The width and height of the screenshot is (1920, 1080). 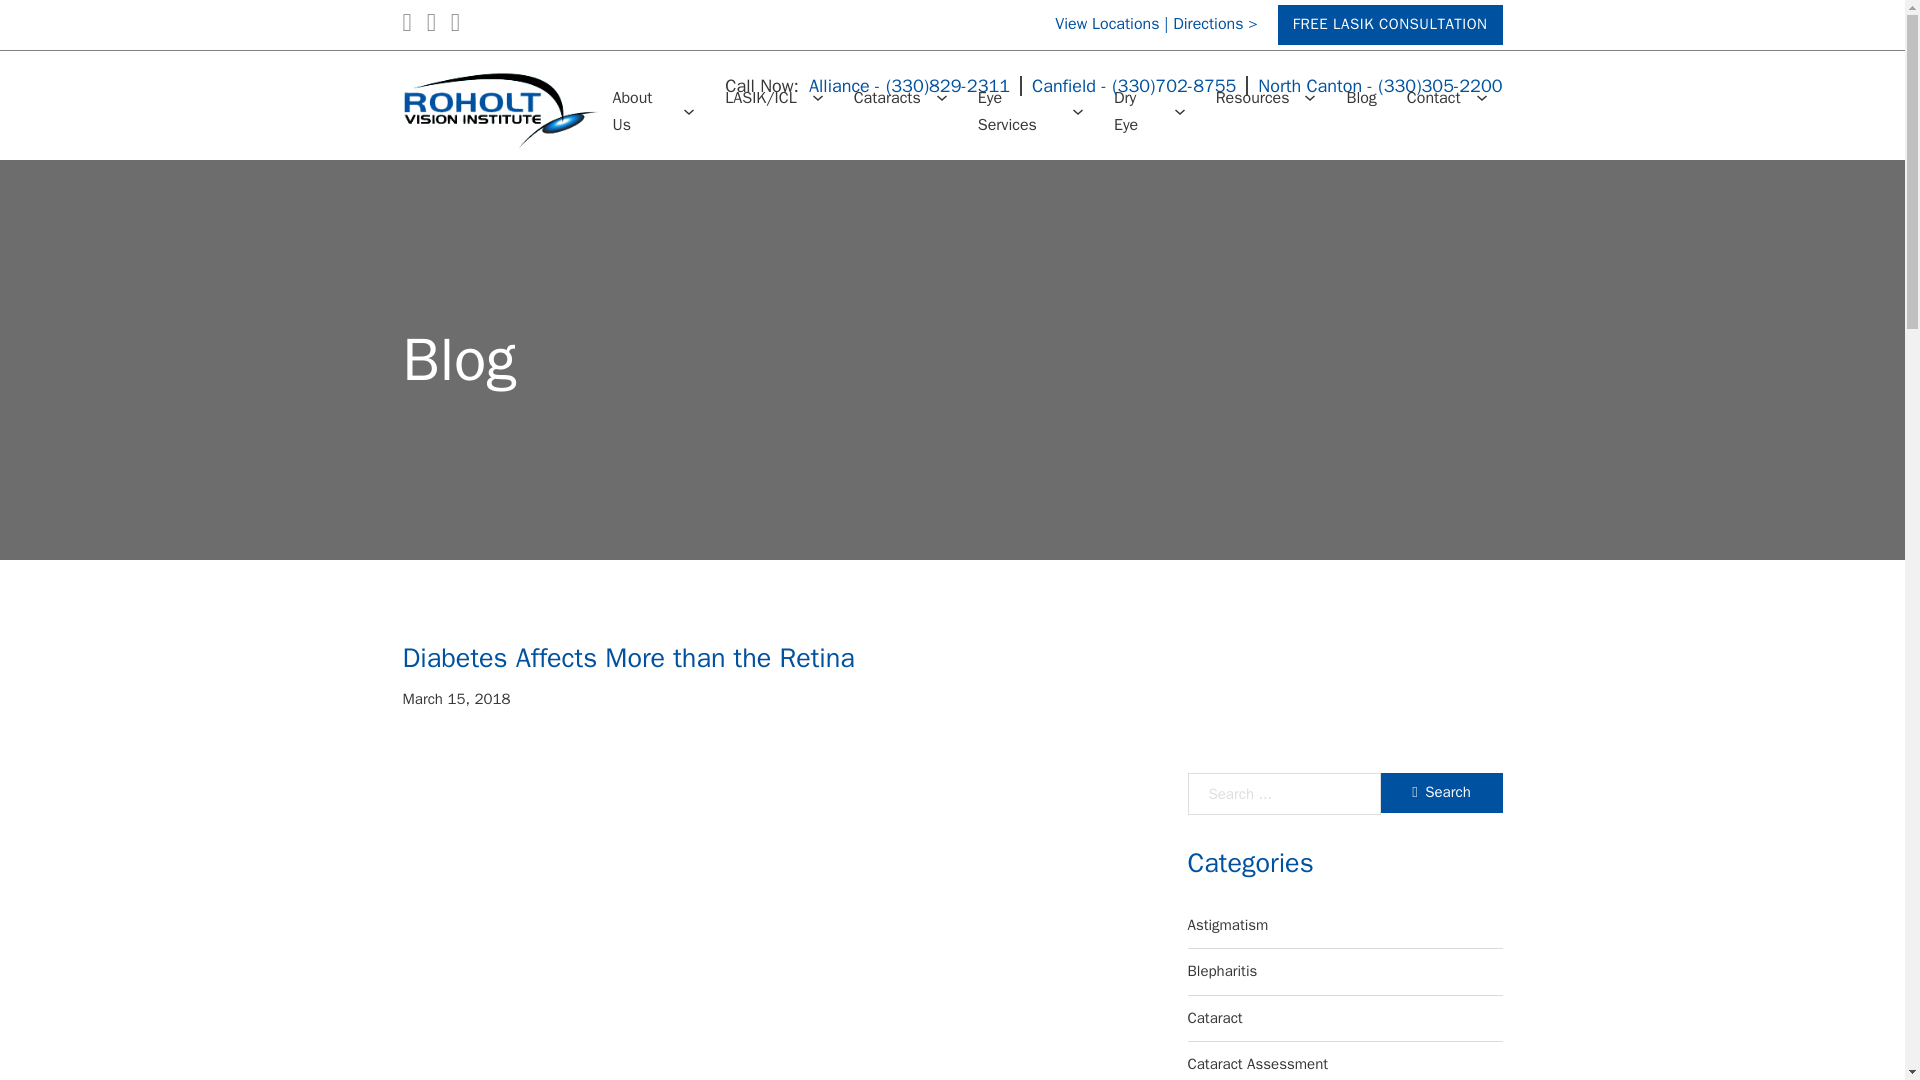 I want to click on About Us, so click(x=640, y=112).